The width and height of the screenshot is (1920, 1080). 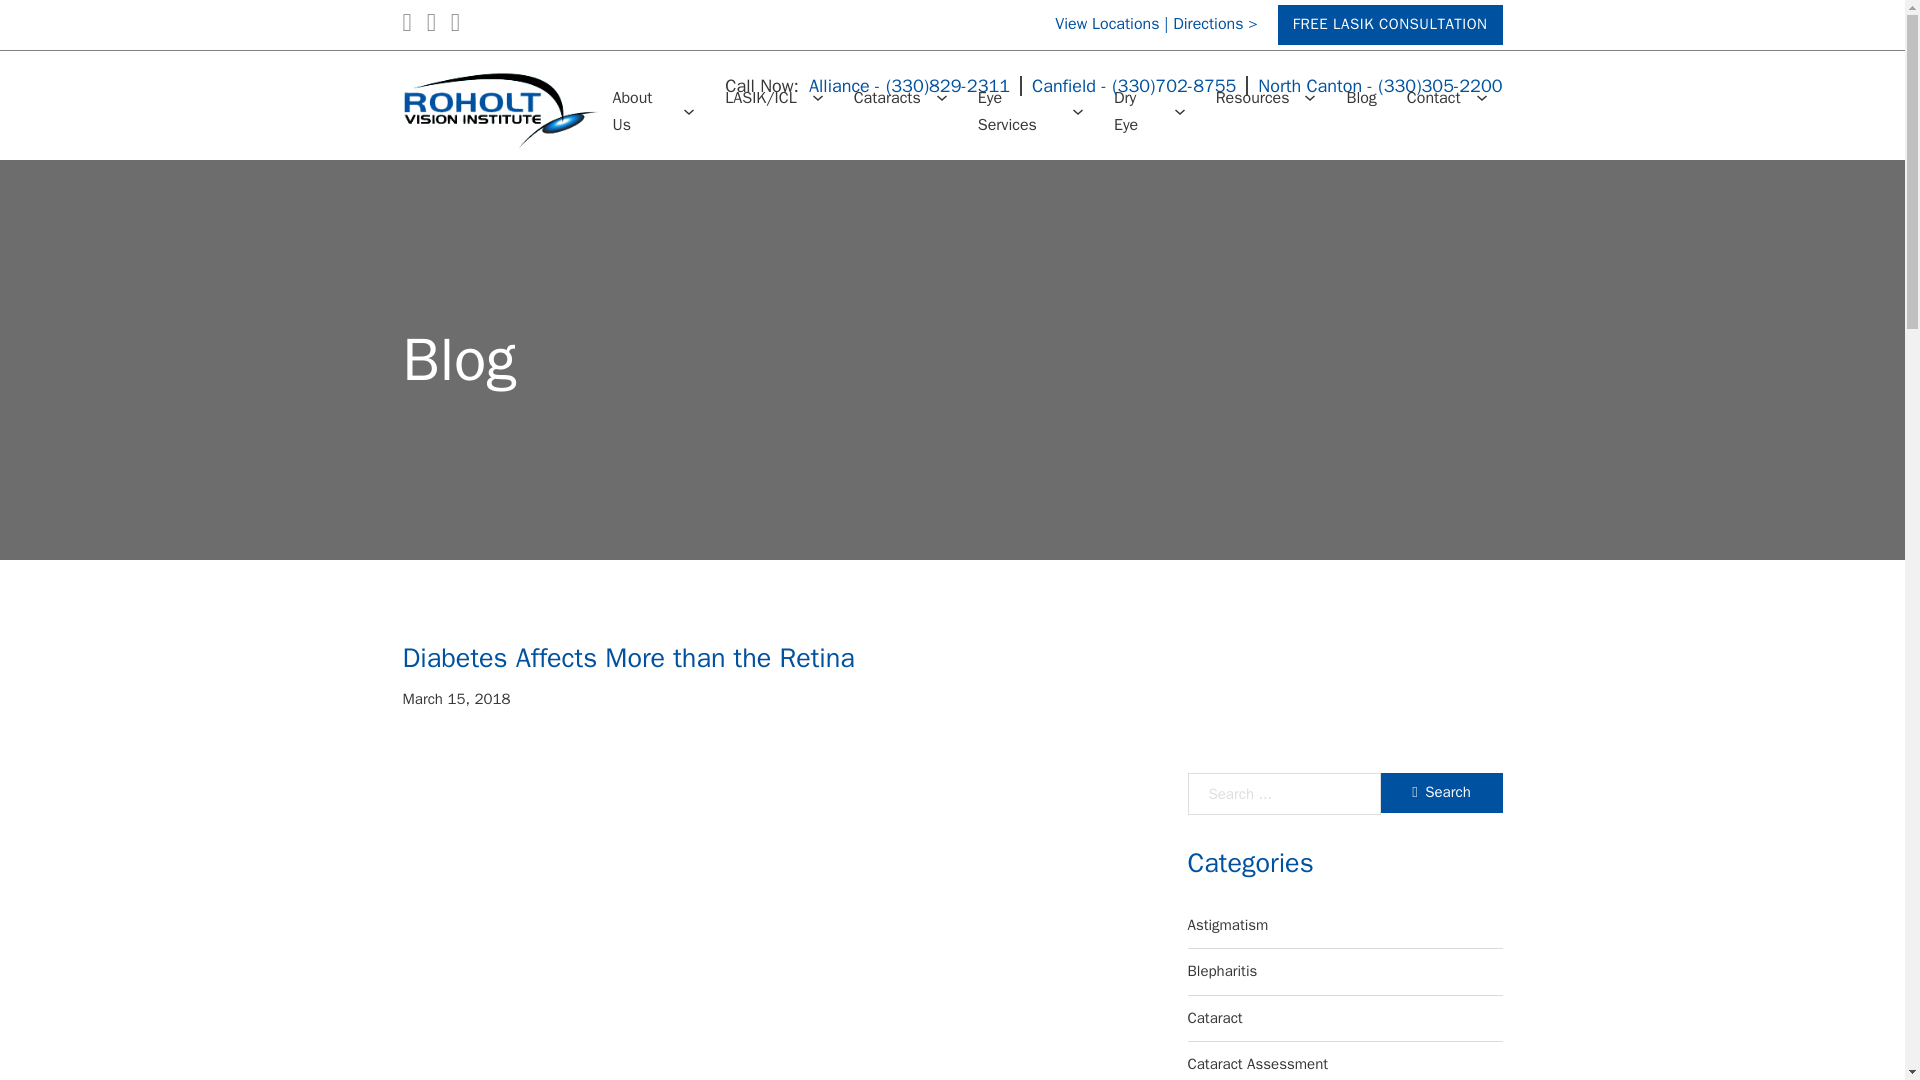 I want to click on About Us, so click(x=640, y=112).